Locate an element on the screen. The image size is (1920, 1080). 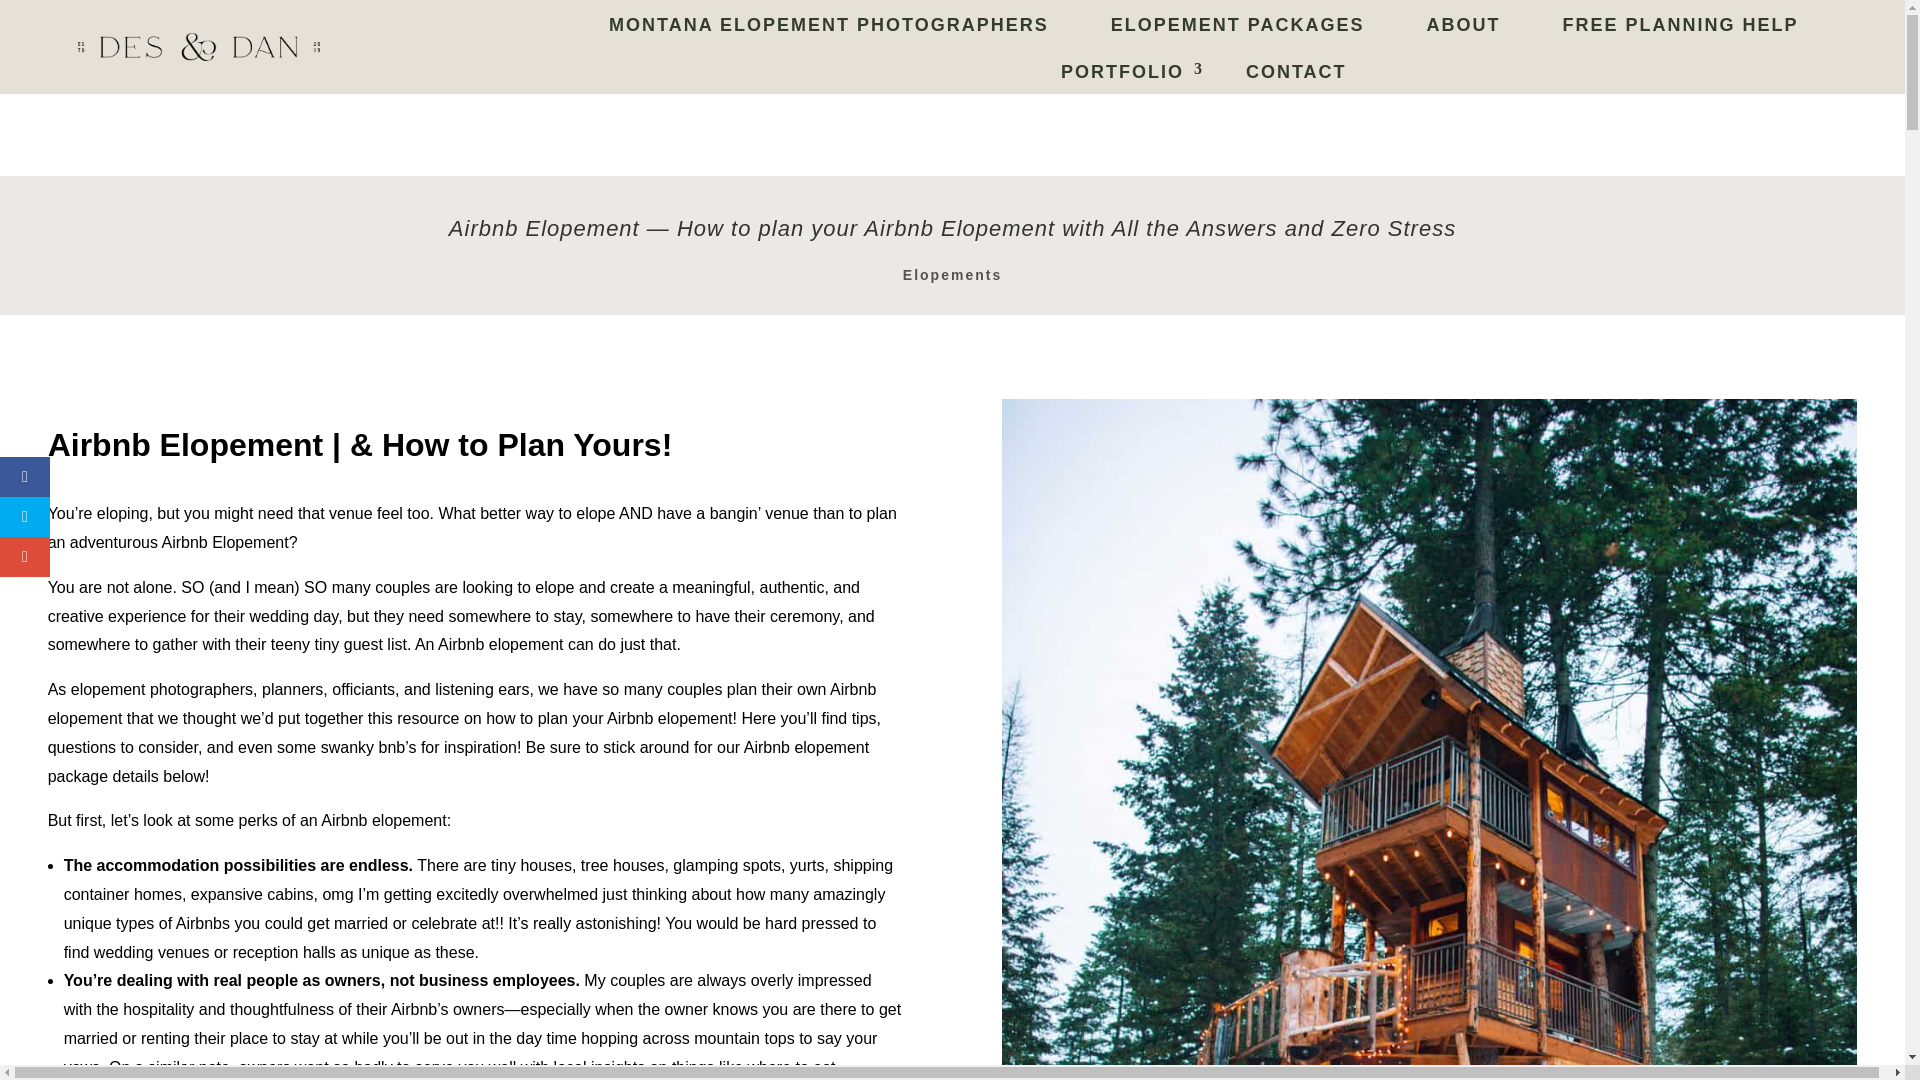
BELLAMAVEN.DESANDDAN.PRIMARY-DATES.BLACK is located at coordinates (199, 47).